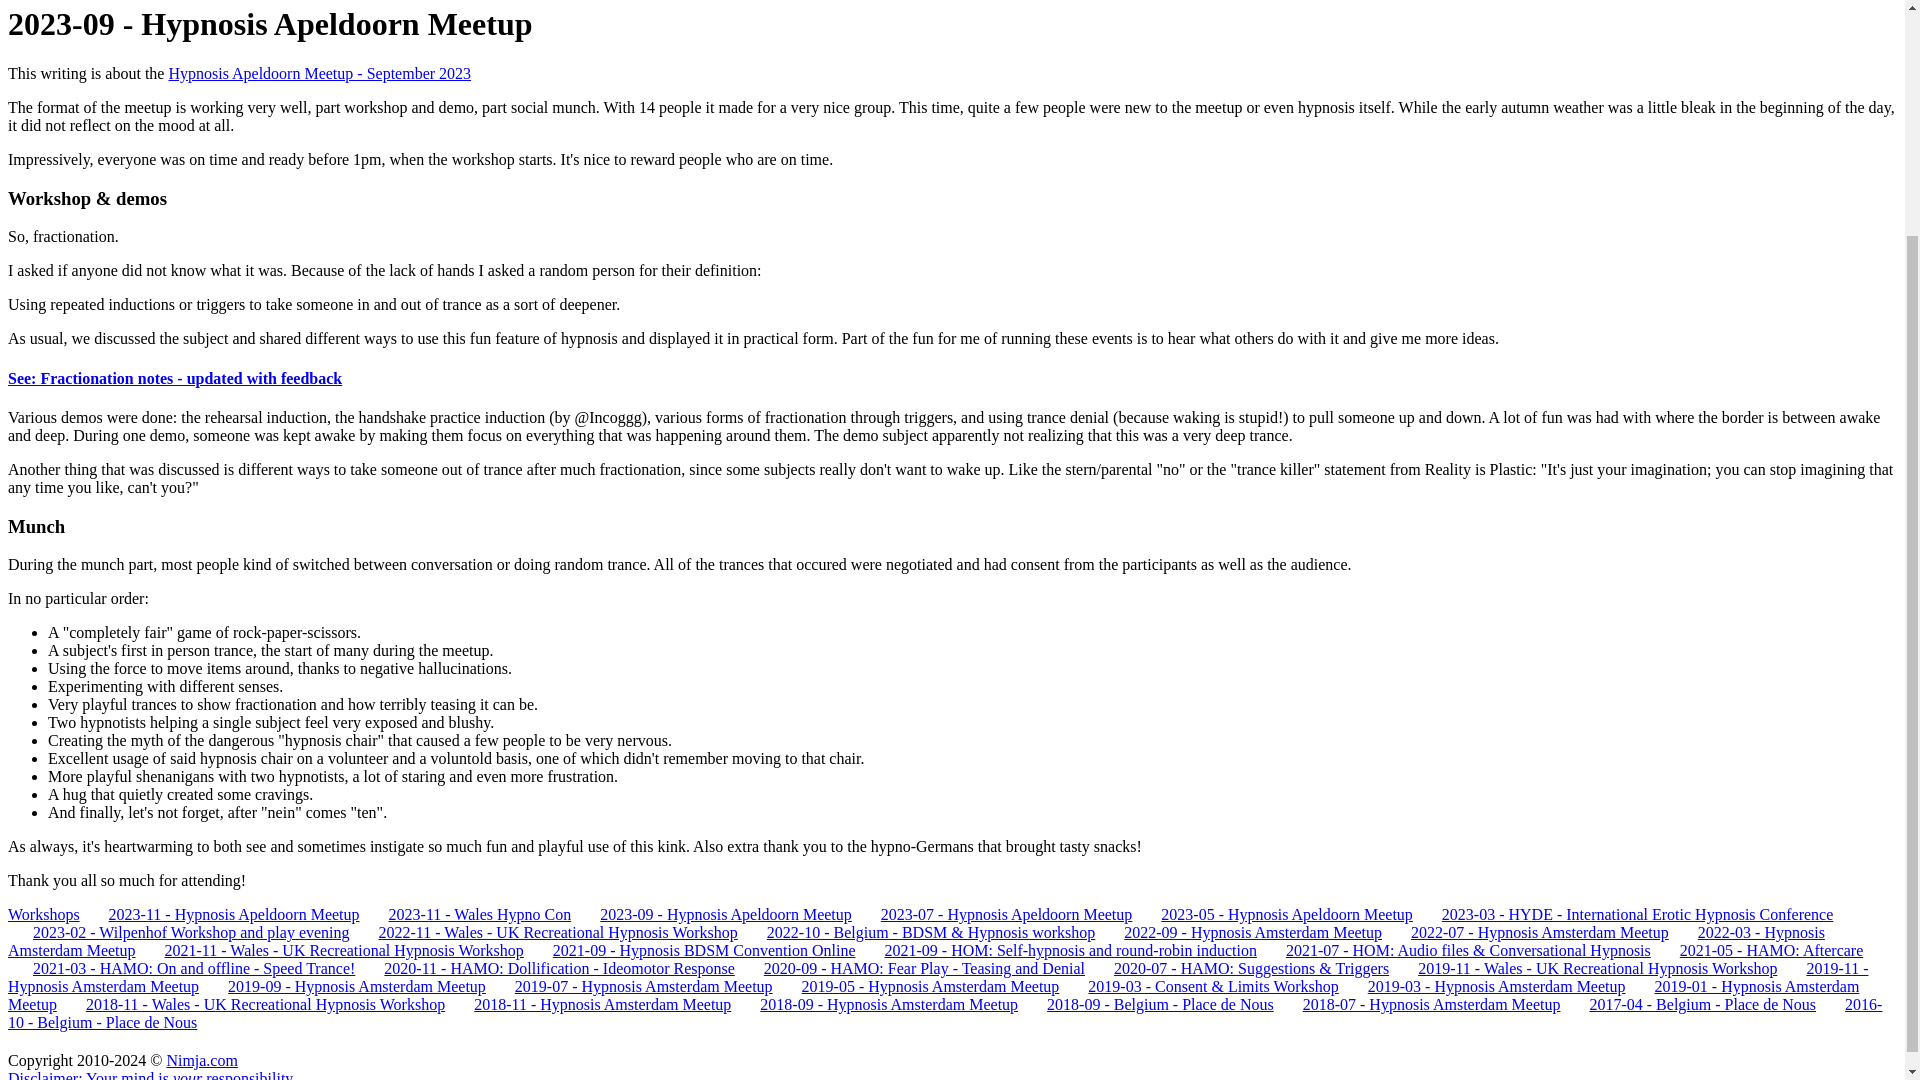 The image size is (1920, 1080). I want to click on 2021-09 - Hypnosis BDSM Convention Online, so click(692, 950).